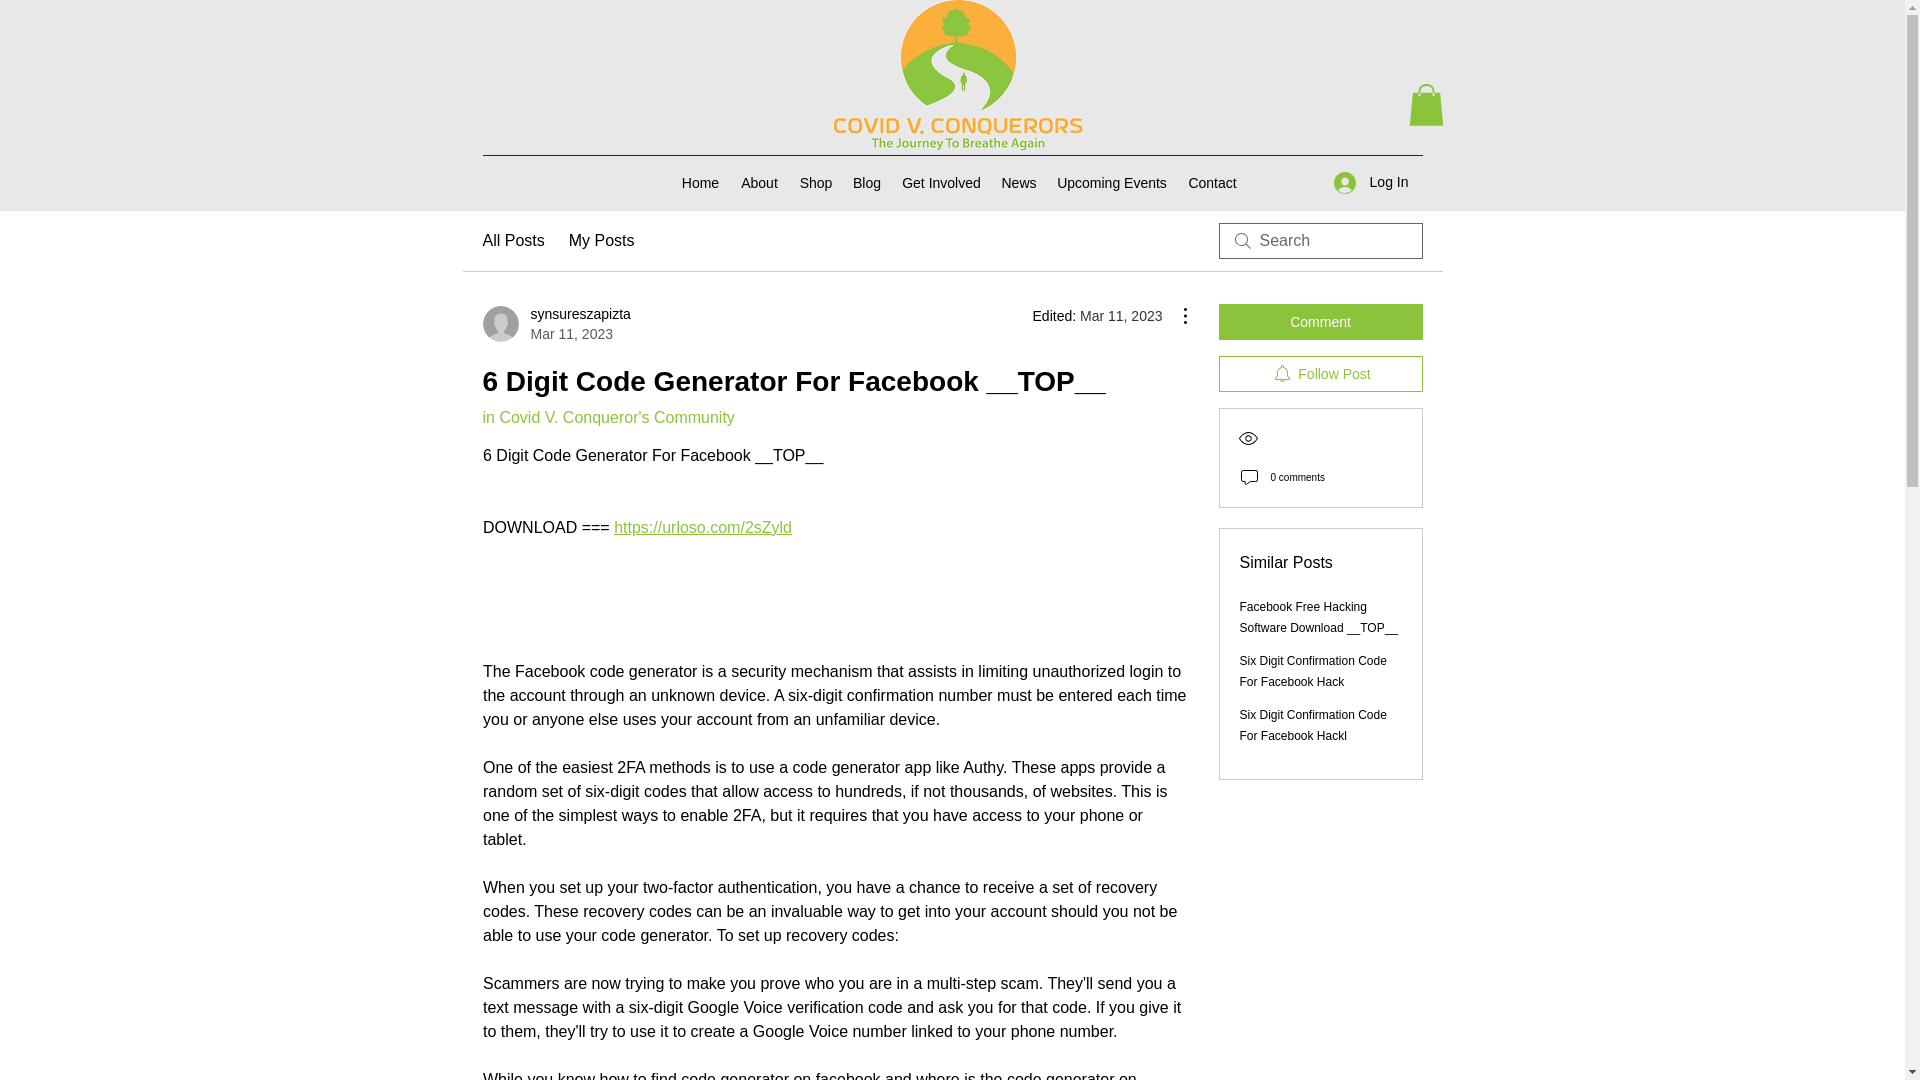  Describe the element at coordinates (555, 324) in the screenshot. I see `Contact` at that location.